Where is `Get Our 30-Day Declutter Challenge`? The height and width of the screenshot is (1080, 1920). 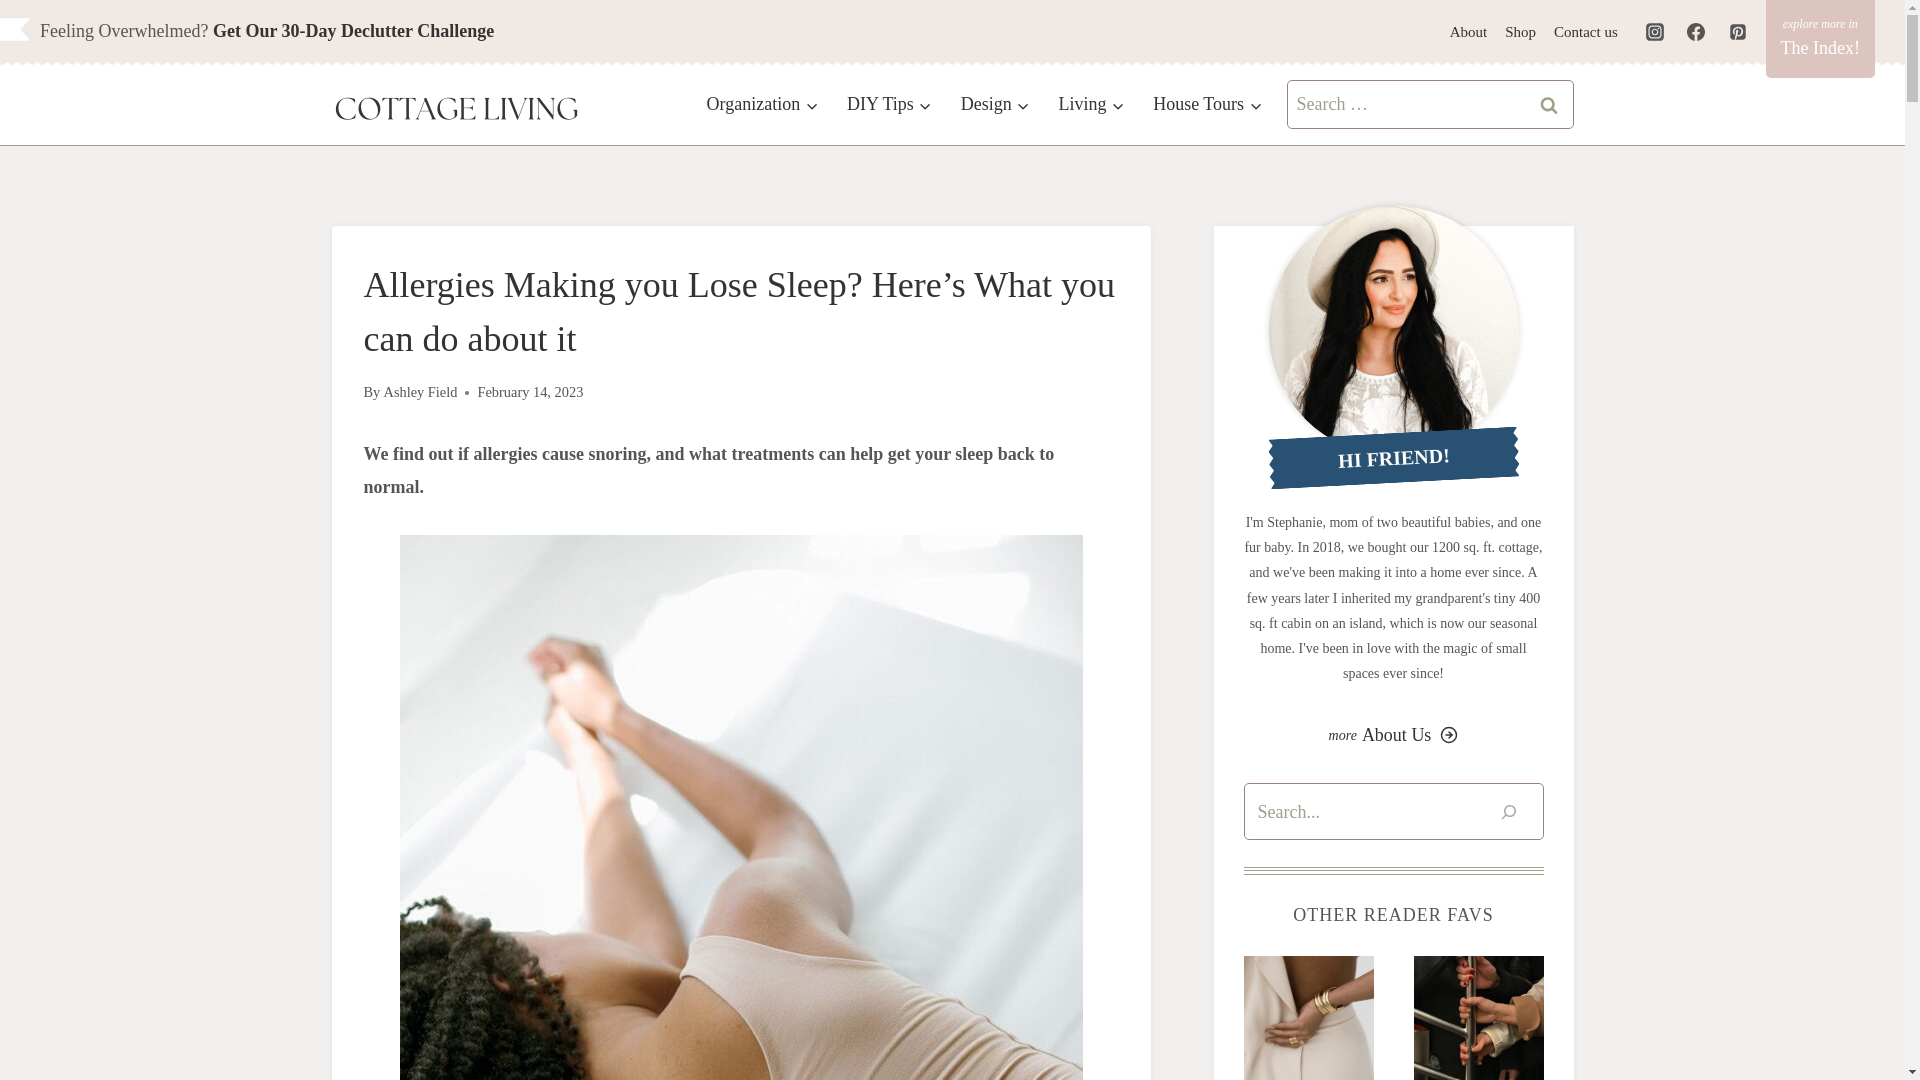 Get Our 30-Day Declutter Challenge is located at coordinates (353, 30).